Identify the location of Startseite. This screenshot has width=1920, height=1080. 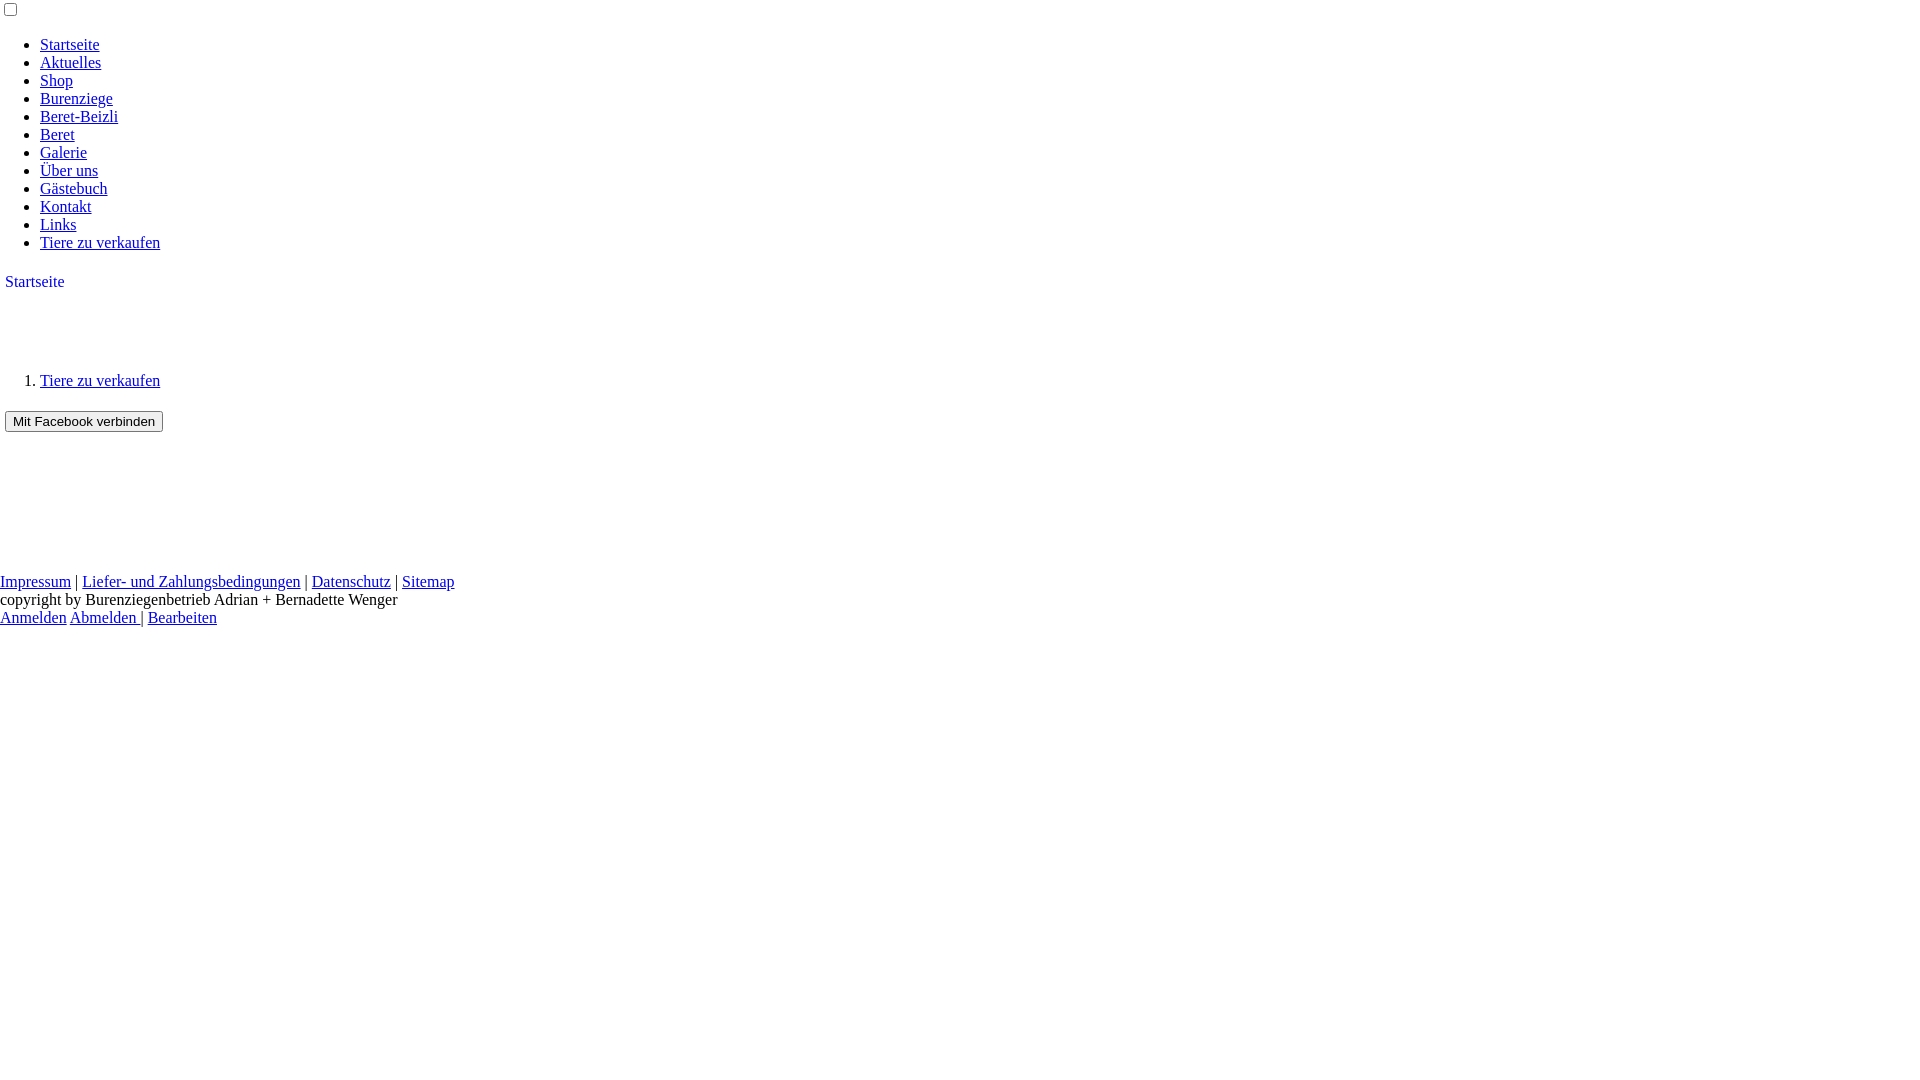
(70, 44).